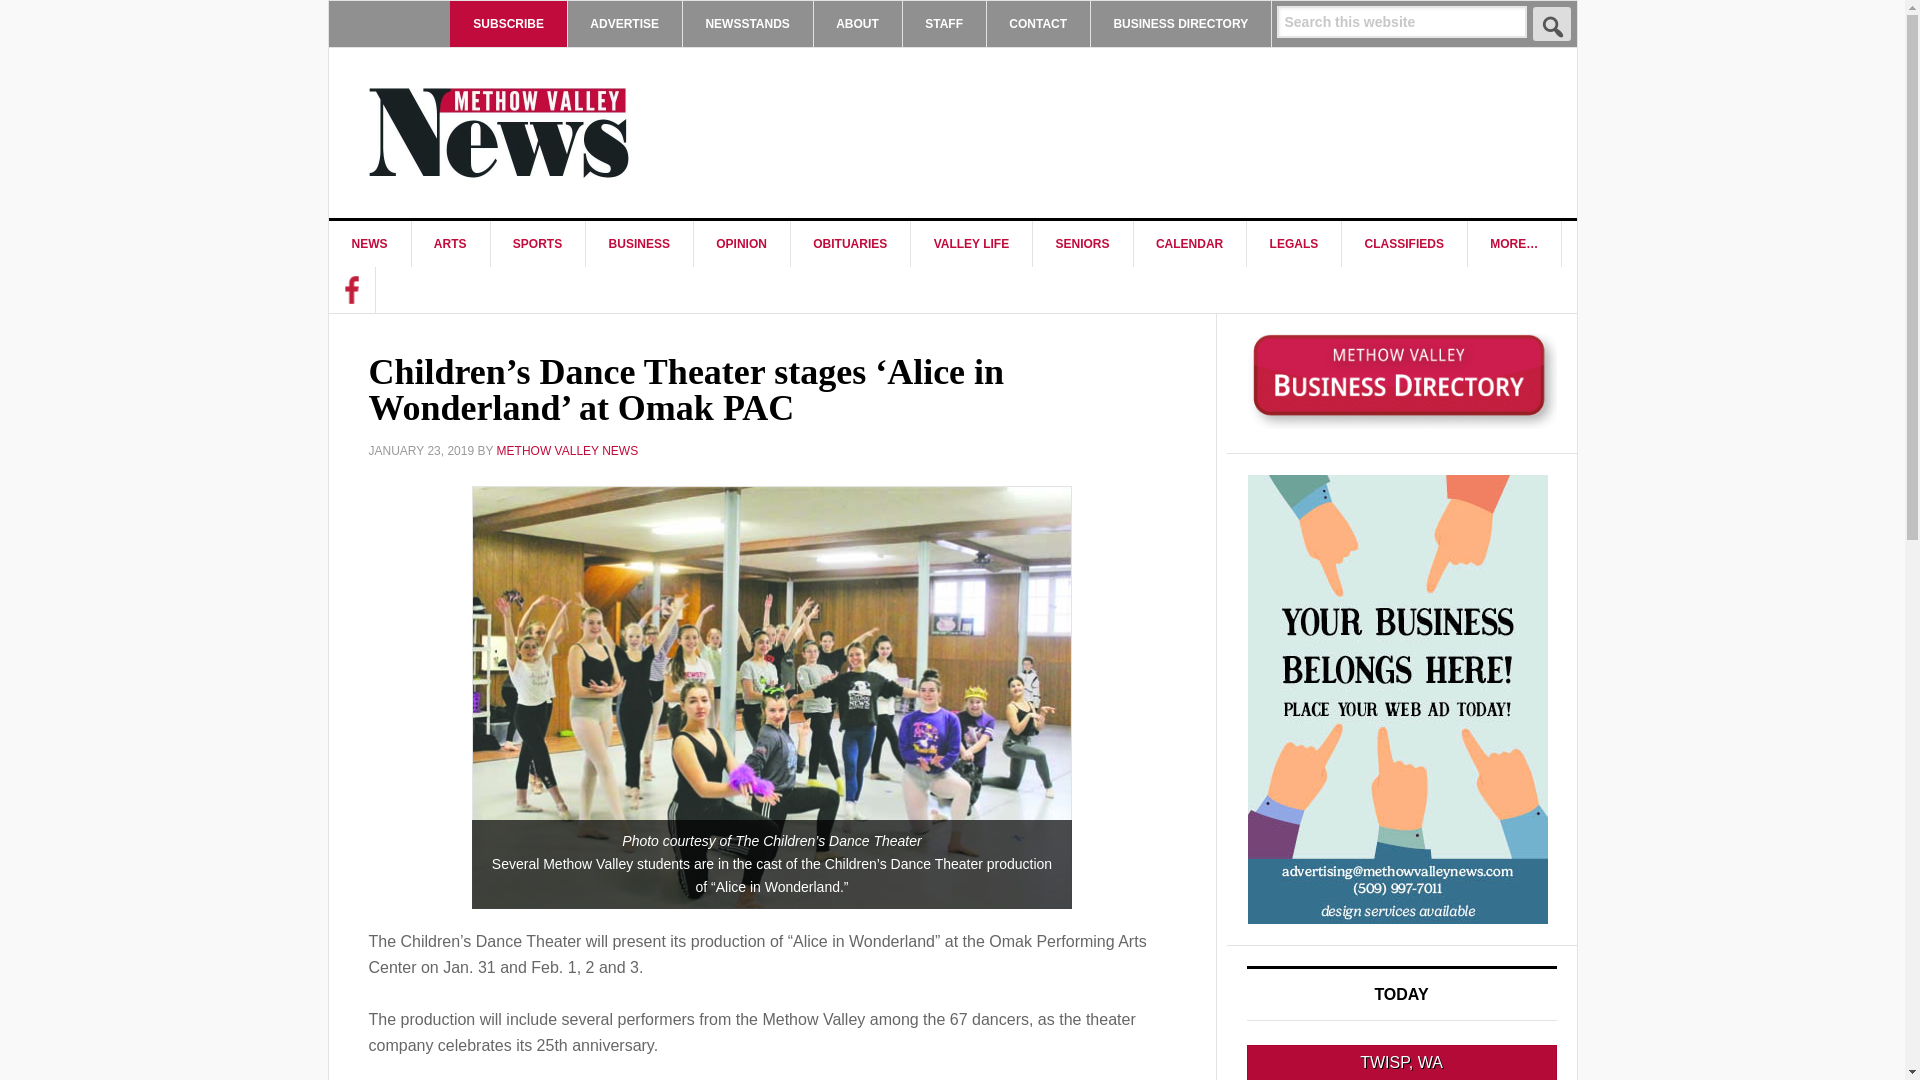 This screenshot has width=1920, height=1080. Describe the element at coordinates (498, 132) in the screenshot. I see `METHOW VALLEY NEWS` at that location.